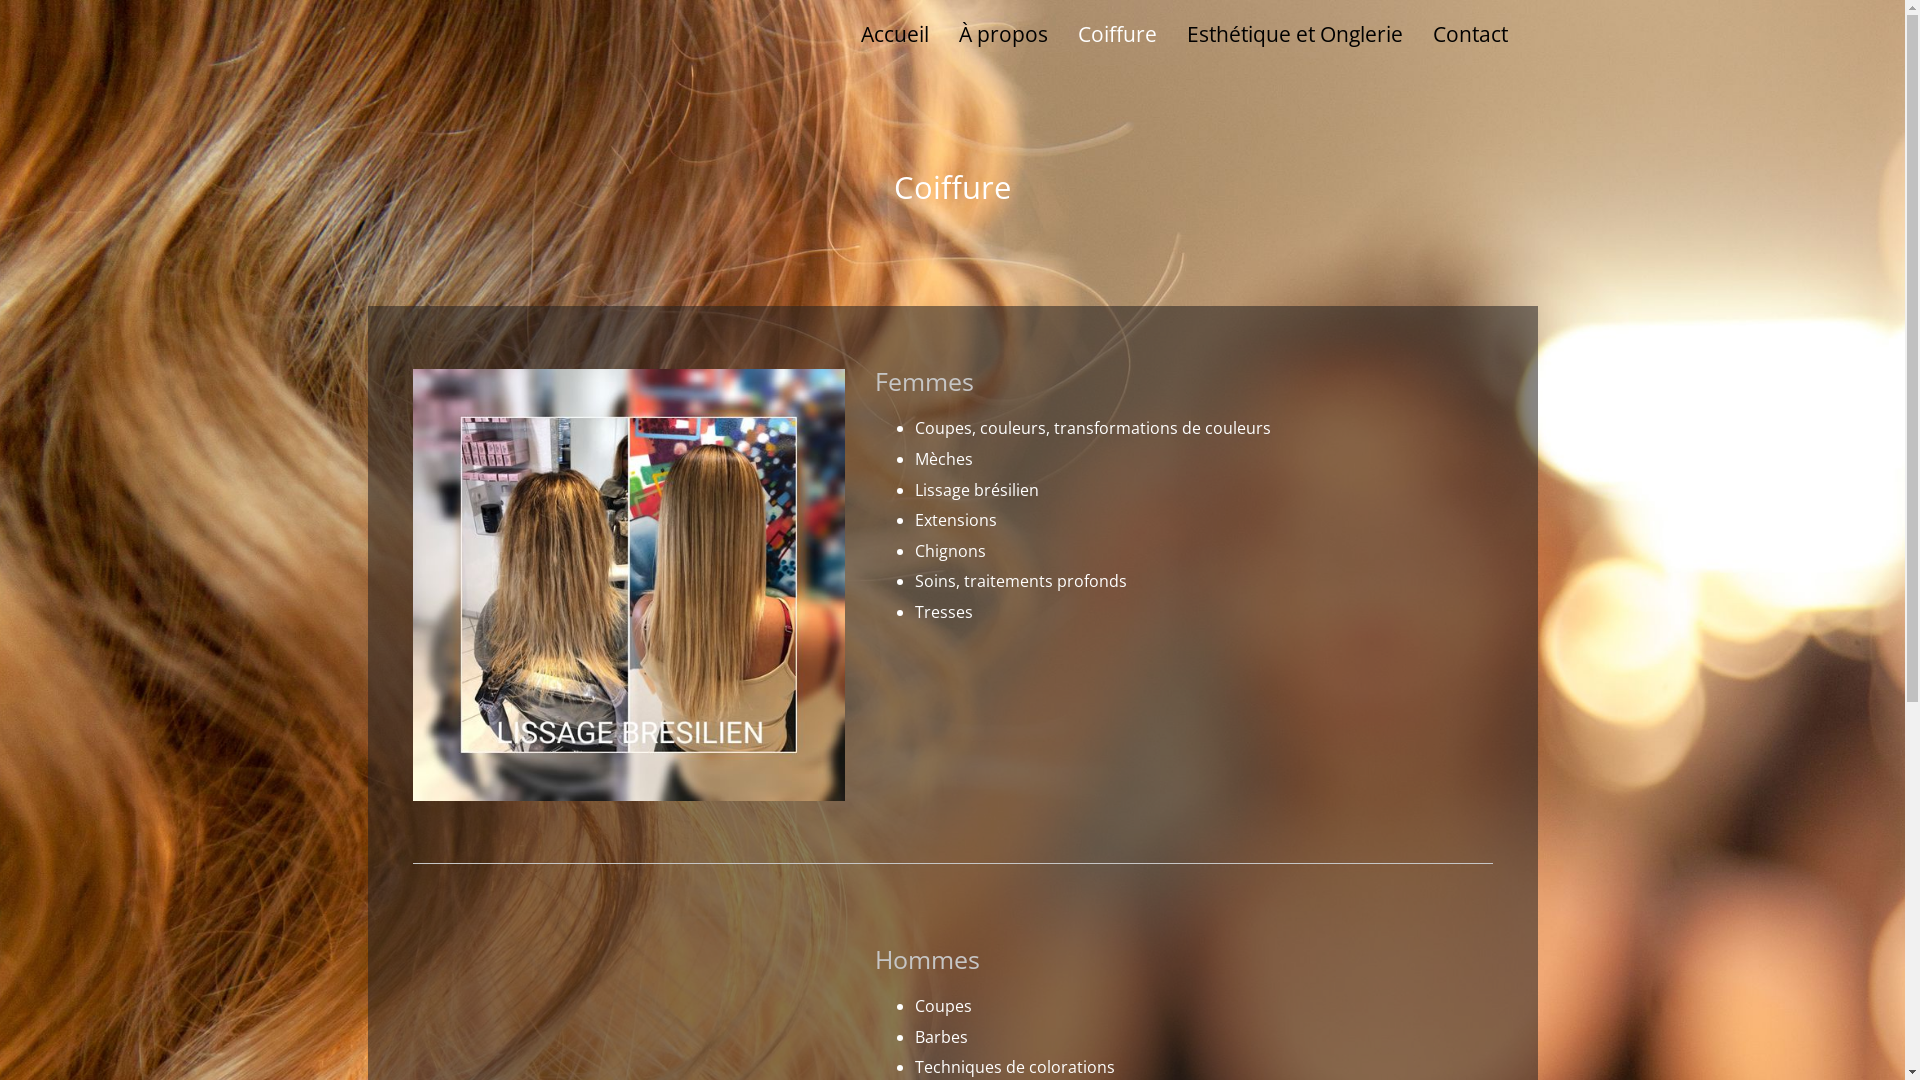 Image resolution: width=1920 pixels, height=1080 pixels. I want to click on Contact, so click(1470, 34).